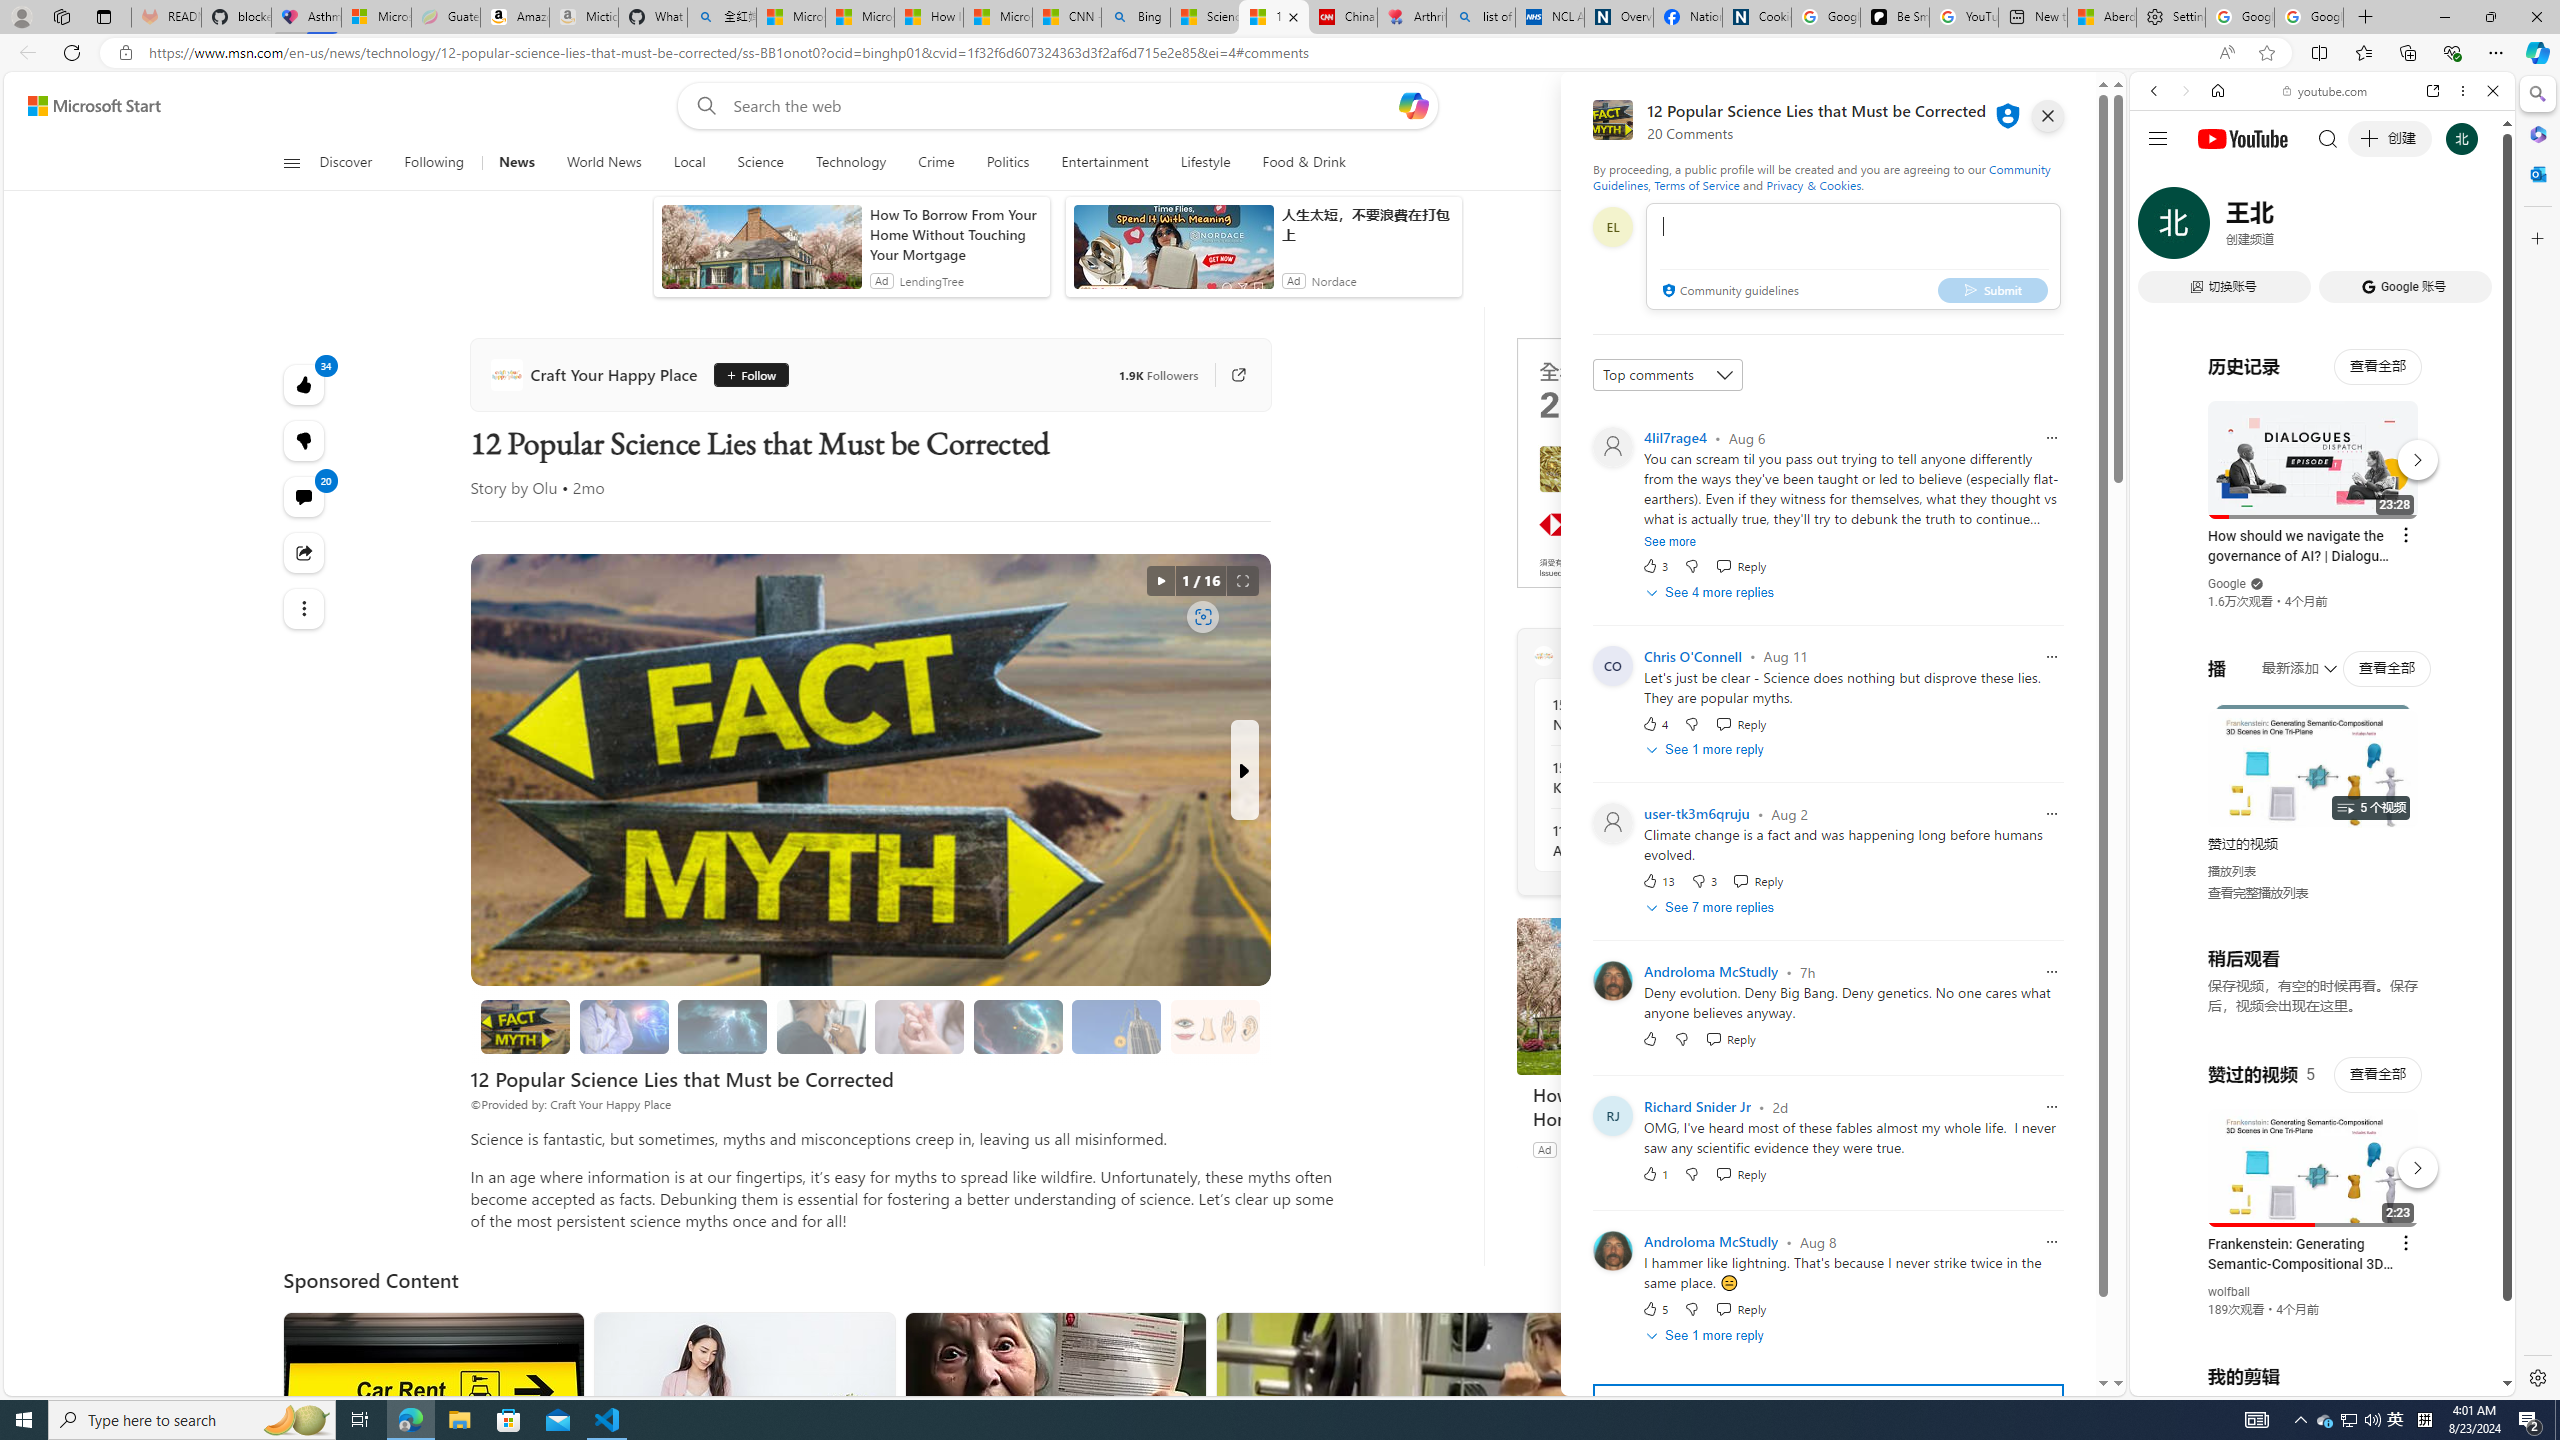 The image size is (2560, 1440). I want to click on Profile Picture, so click(1612, 1251).